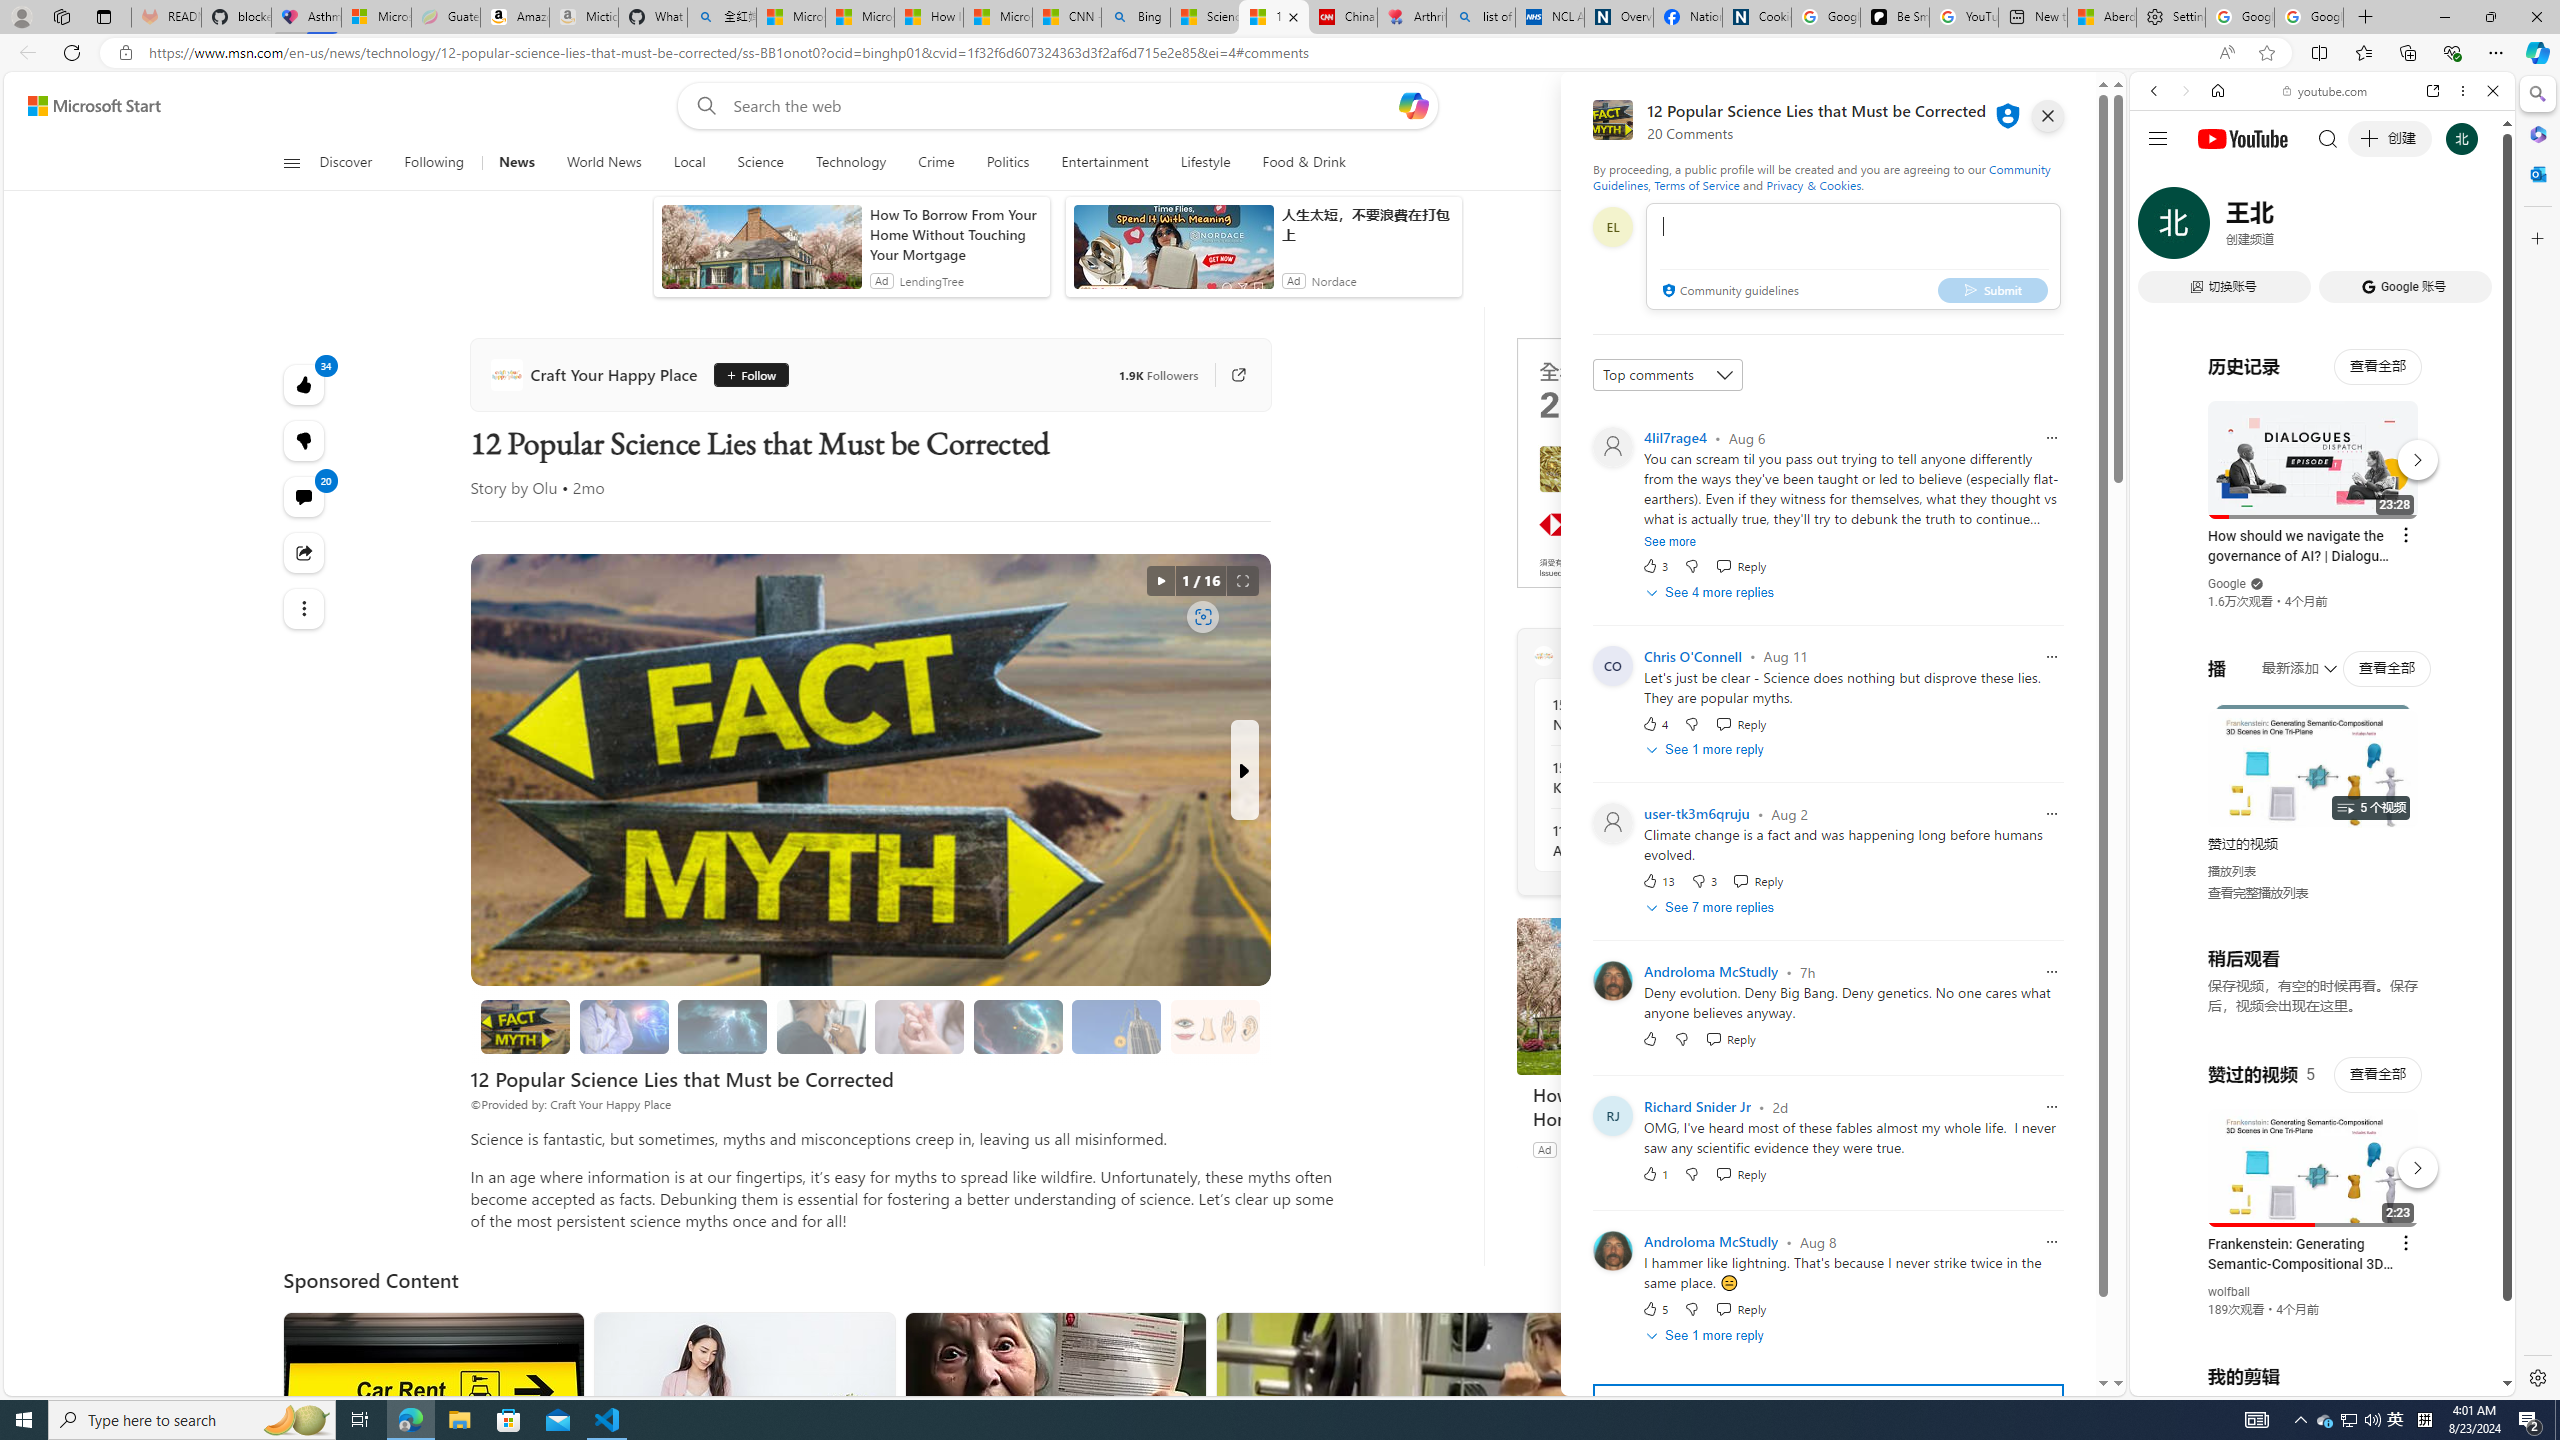 The image size is (2560, 1440). I want to click on Profile Picture, so click(1612, 1251).